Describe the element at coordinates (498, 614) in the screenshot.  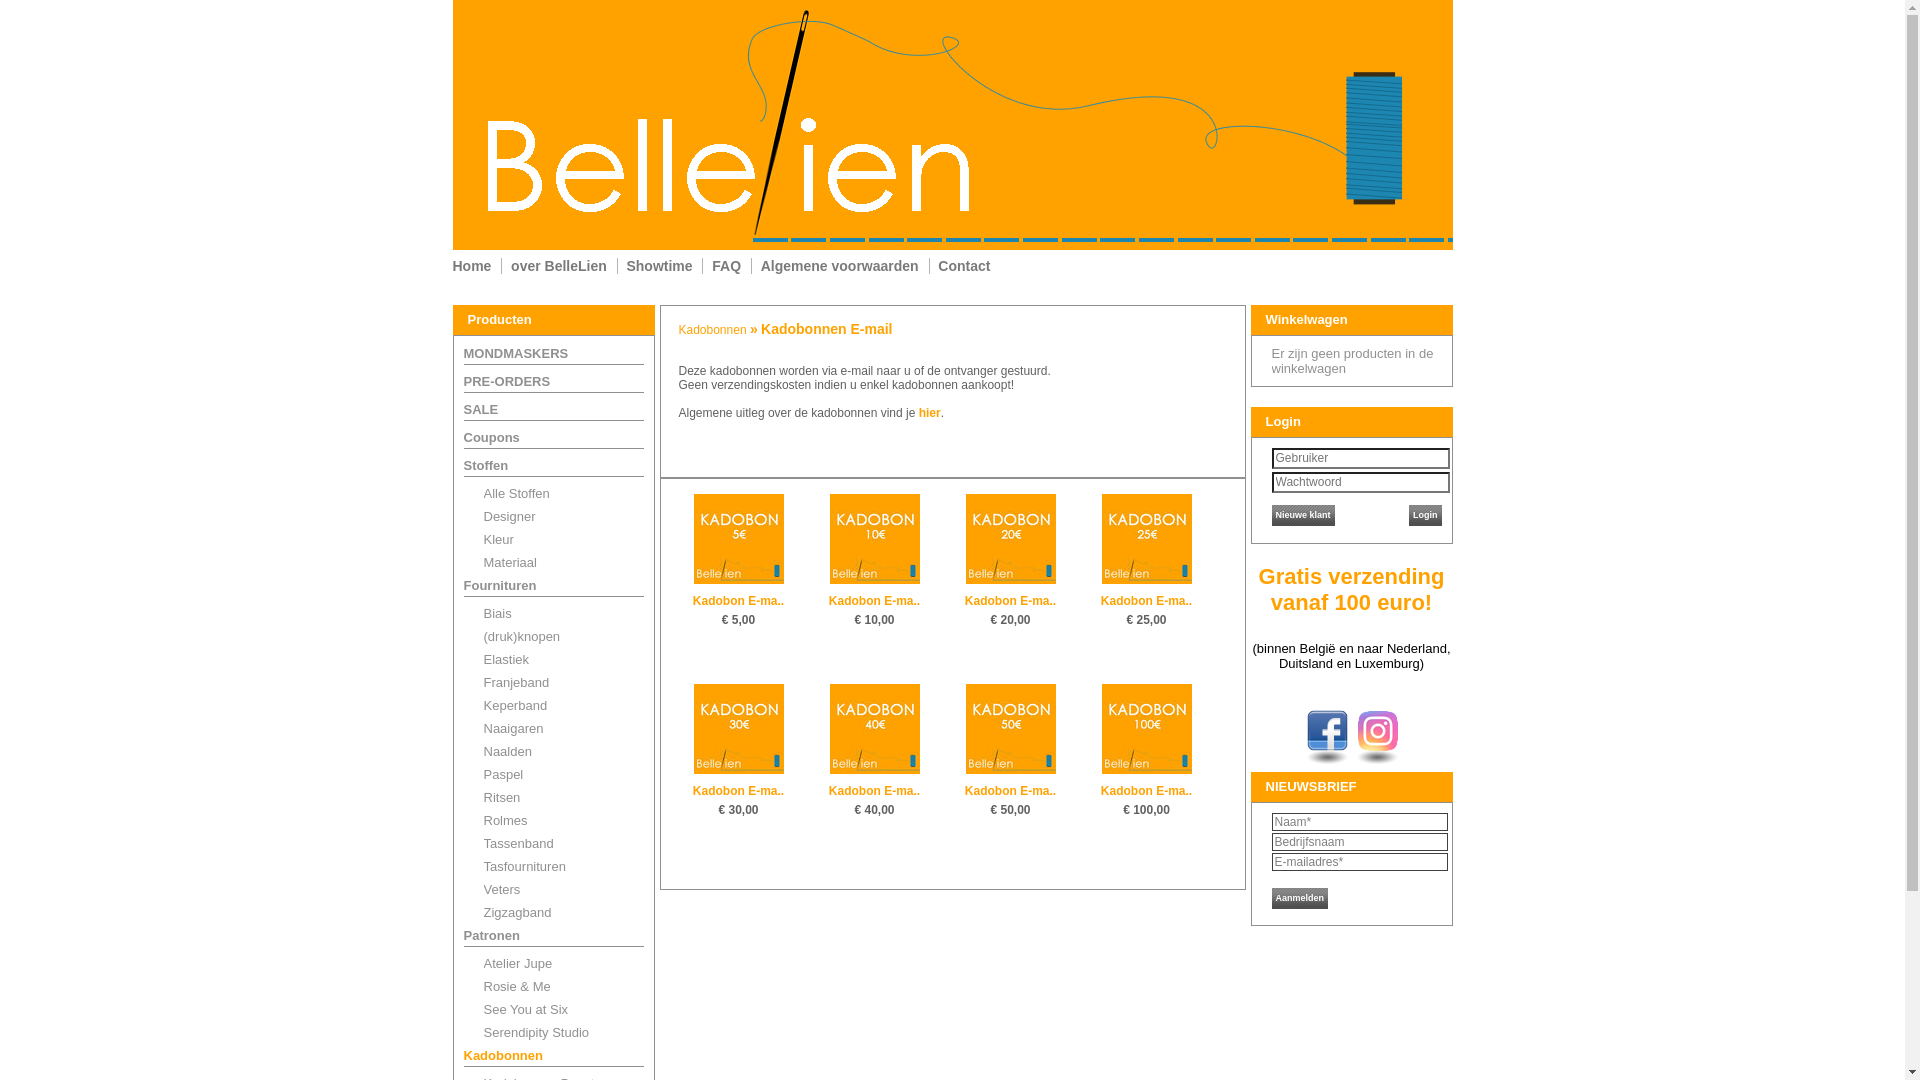
I see `Biais` at that location.